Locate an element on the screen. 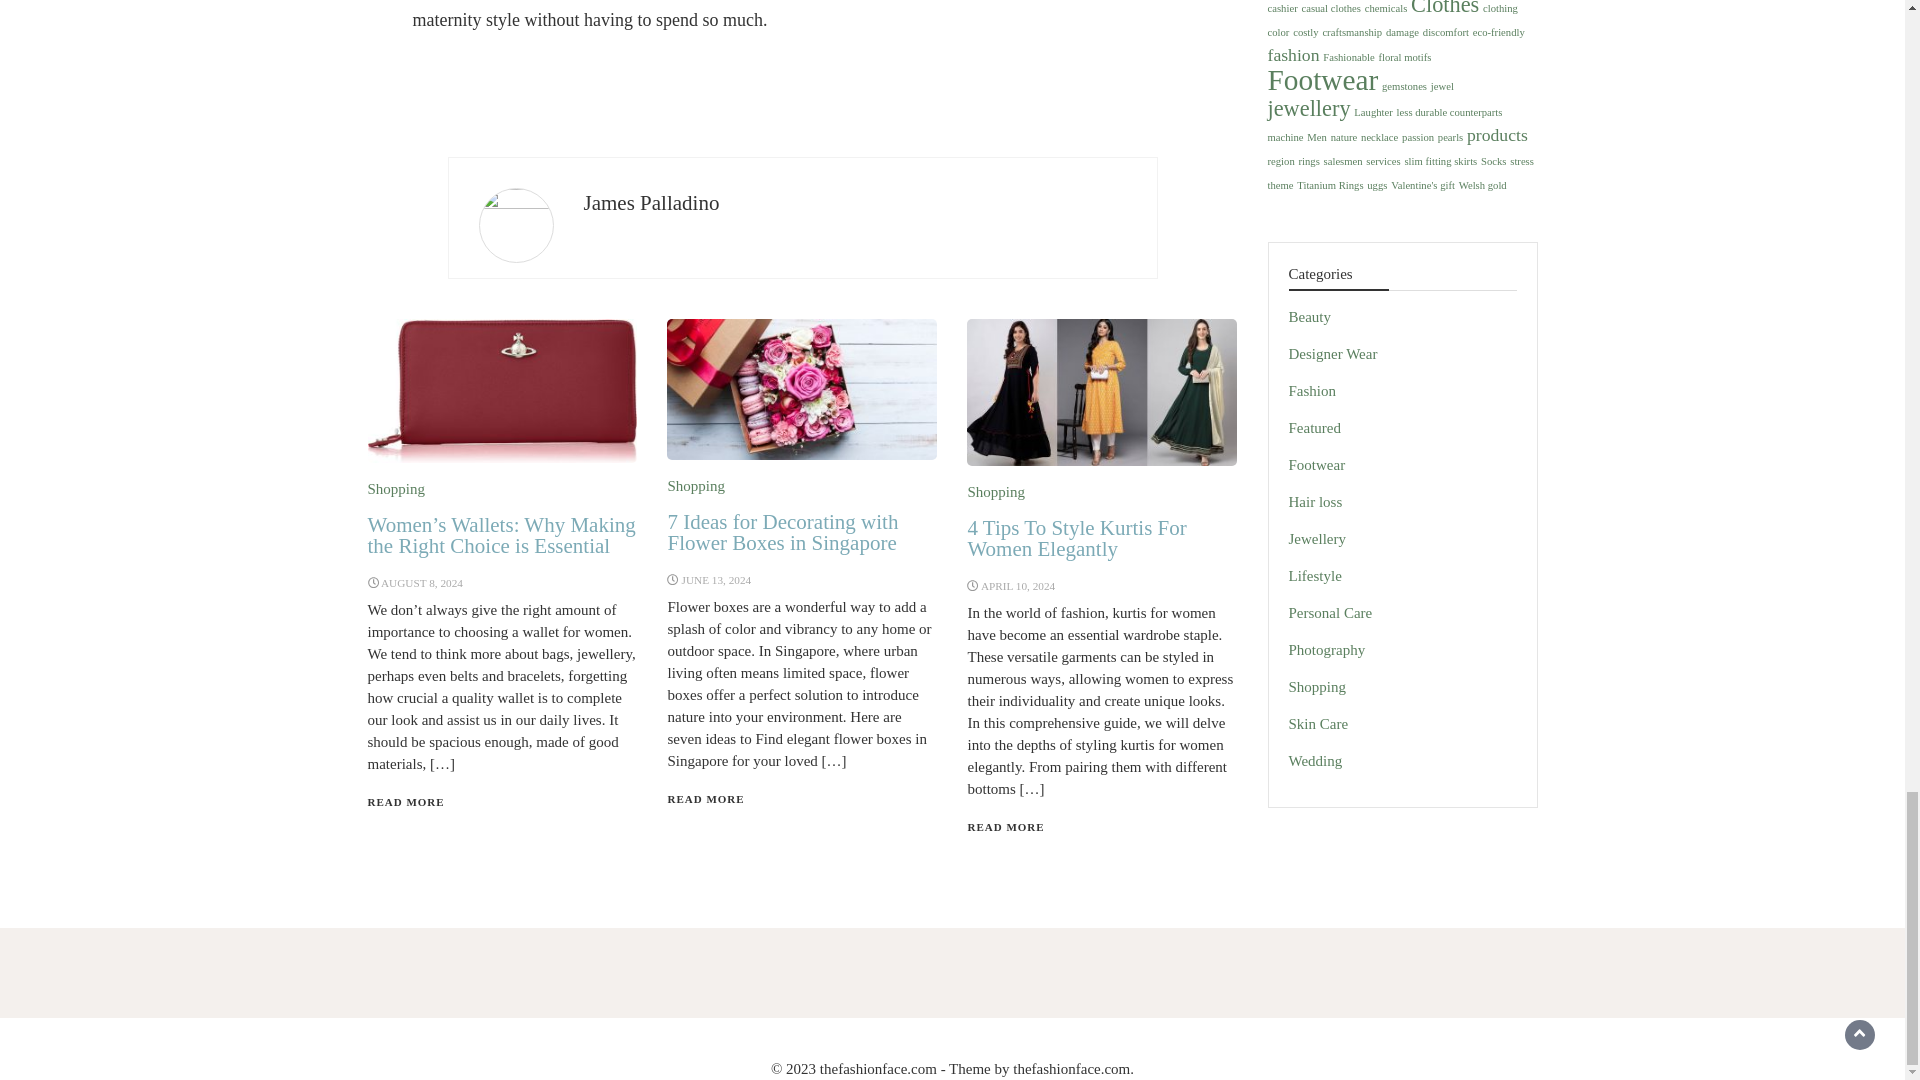 This screenshot has height=1080, width=1920. Shopping is located at coordinates (397, 488).